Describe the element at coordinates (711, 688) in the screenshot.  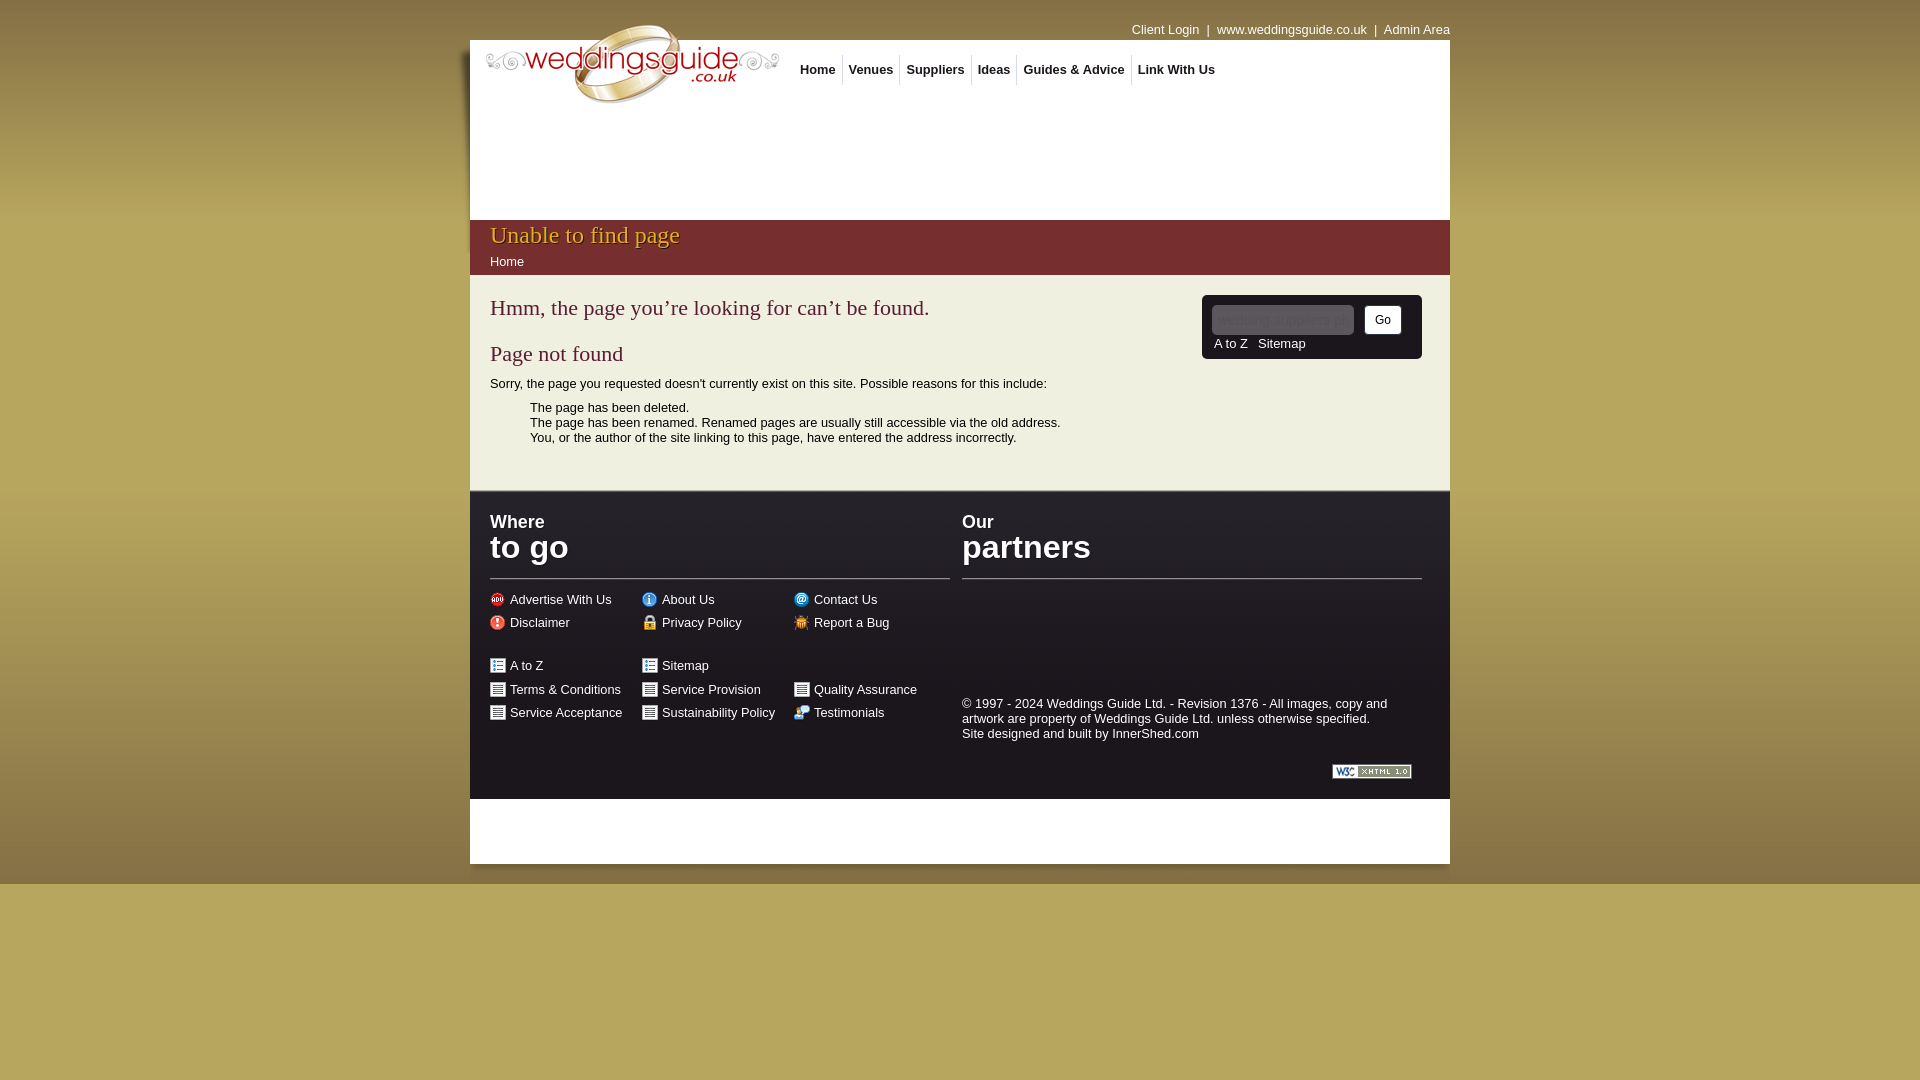
I see `Service Provision` at that location.